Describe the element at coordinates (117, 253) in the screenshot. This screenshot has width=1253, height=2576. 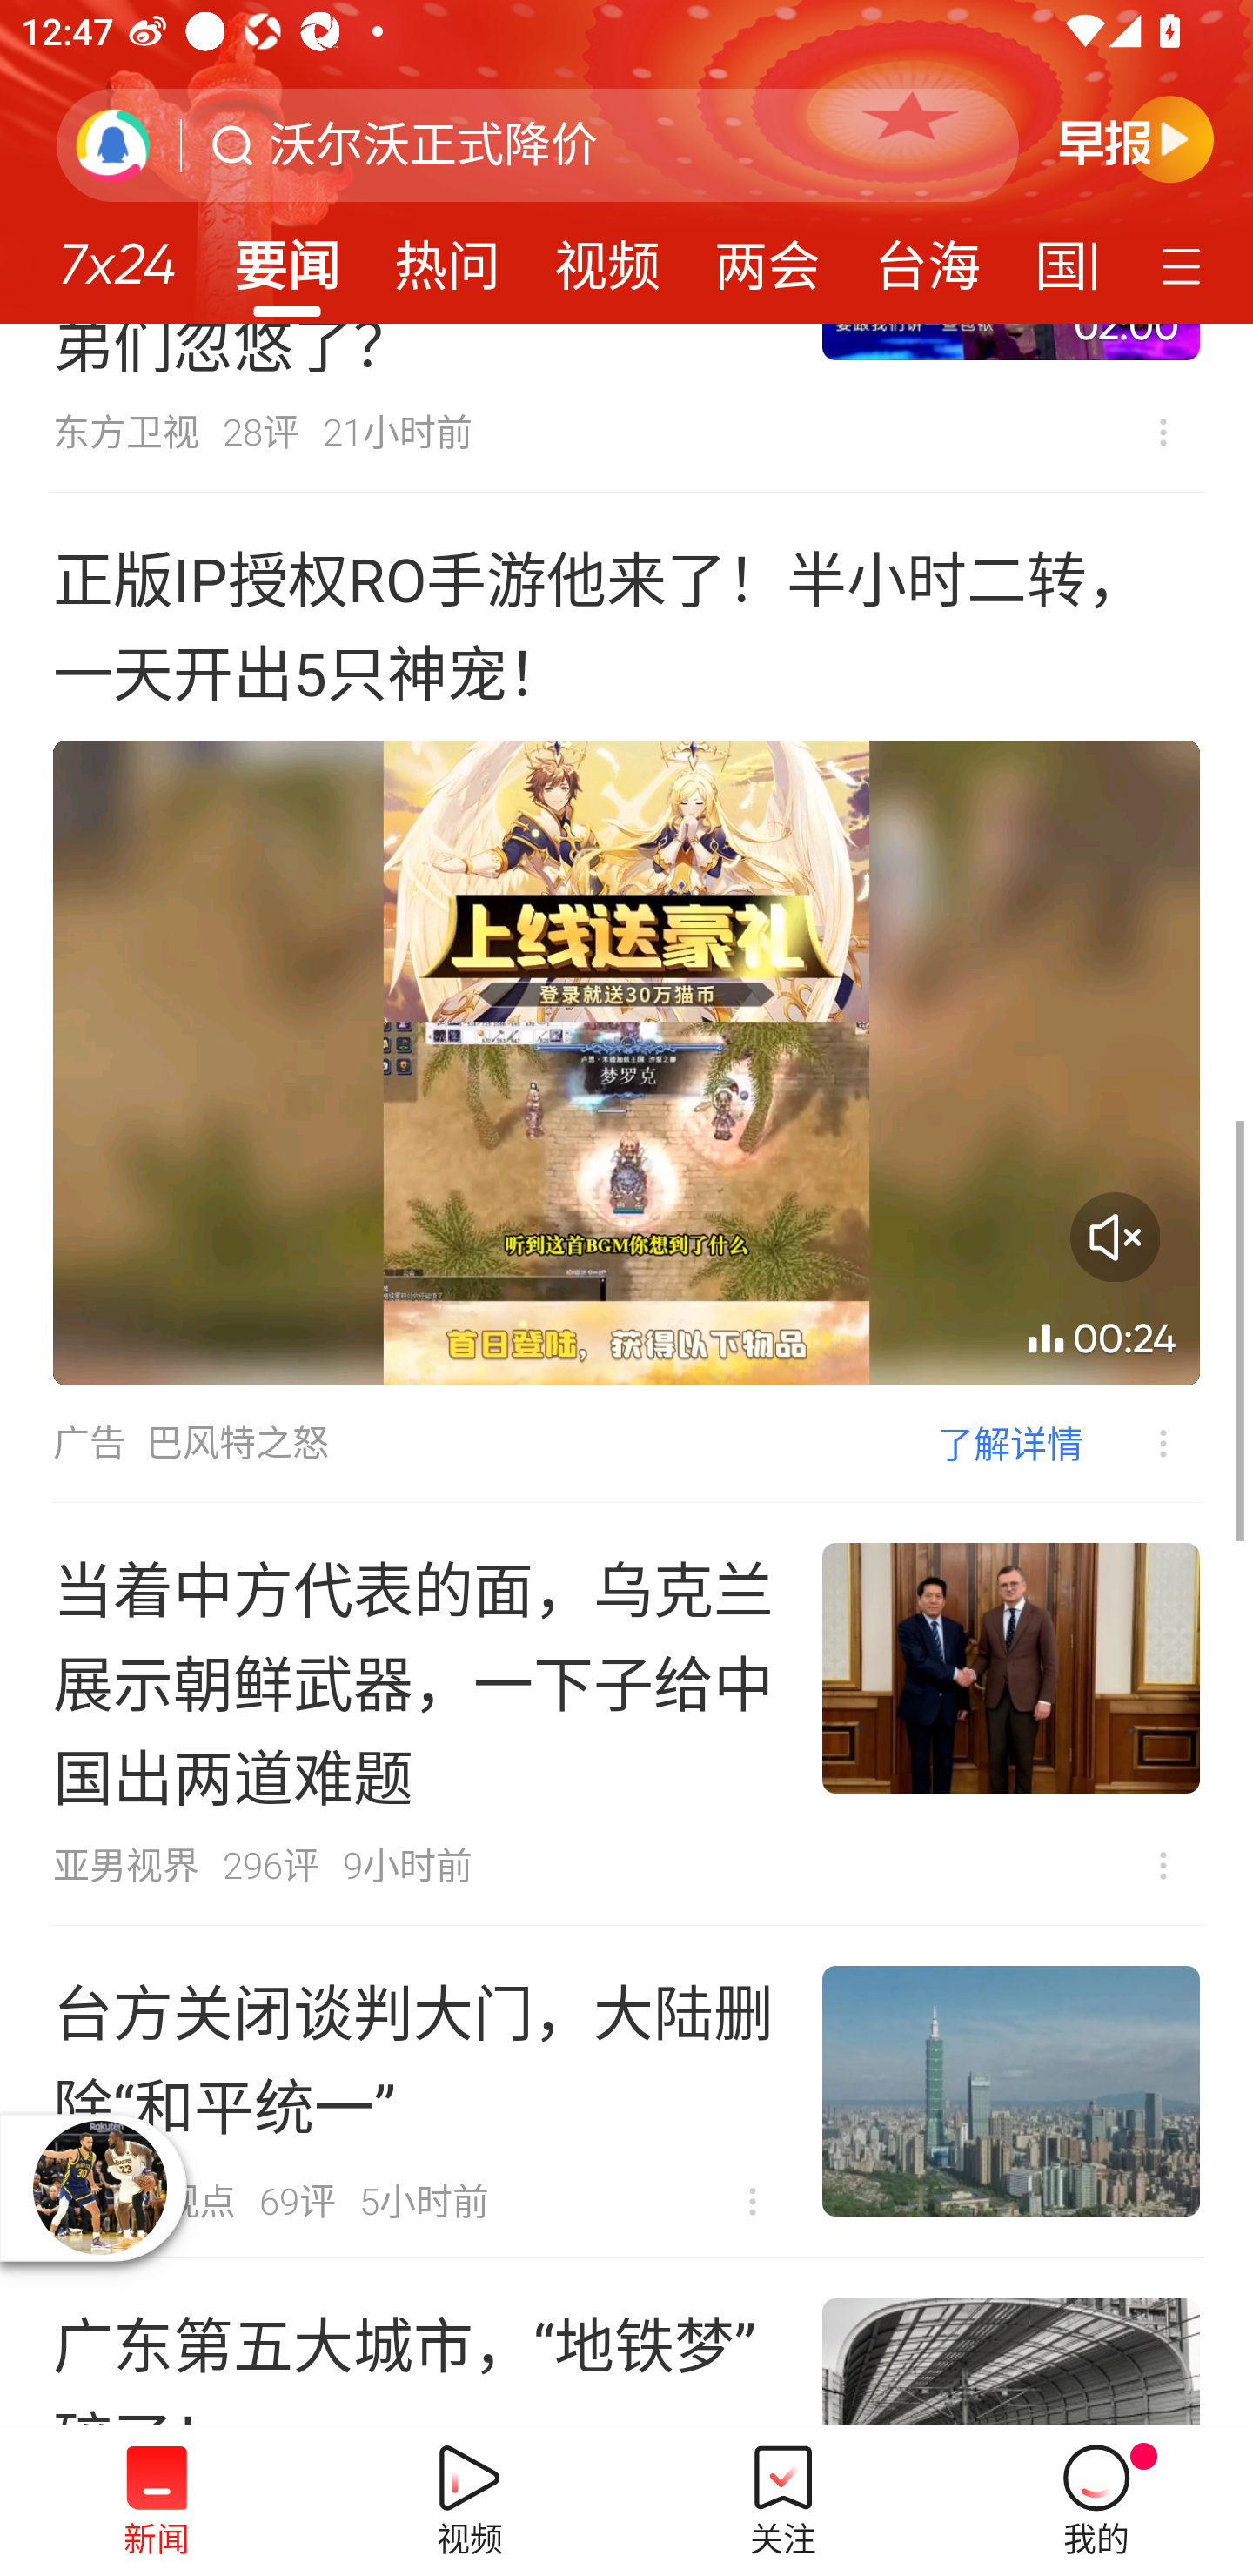
I see `7x24` at that location.